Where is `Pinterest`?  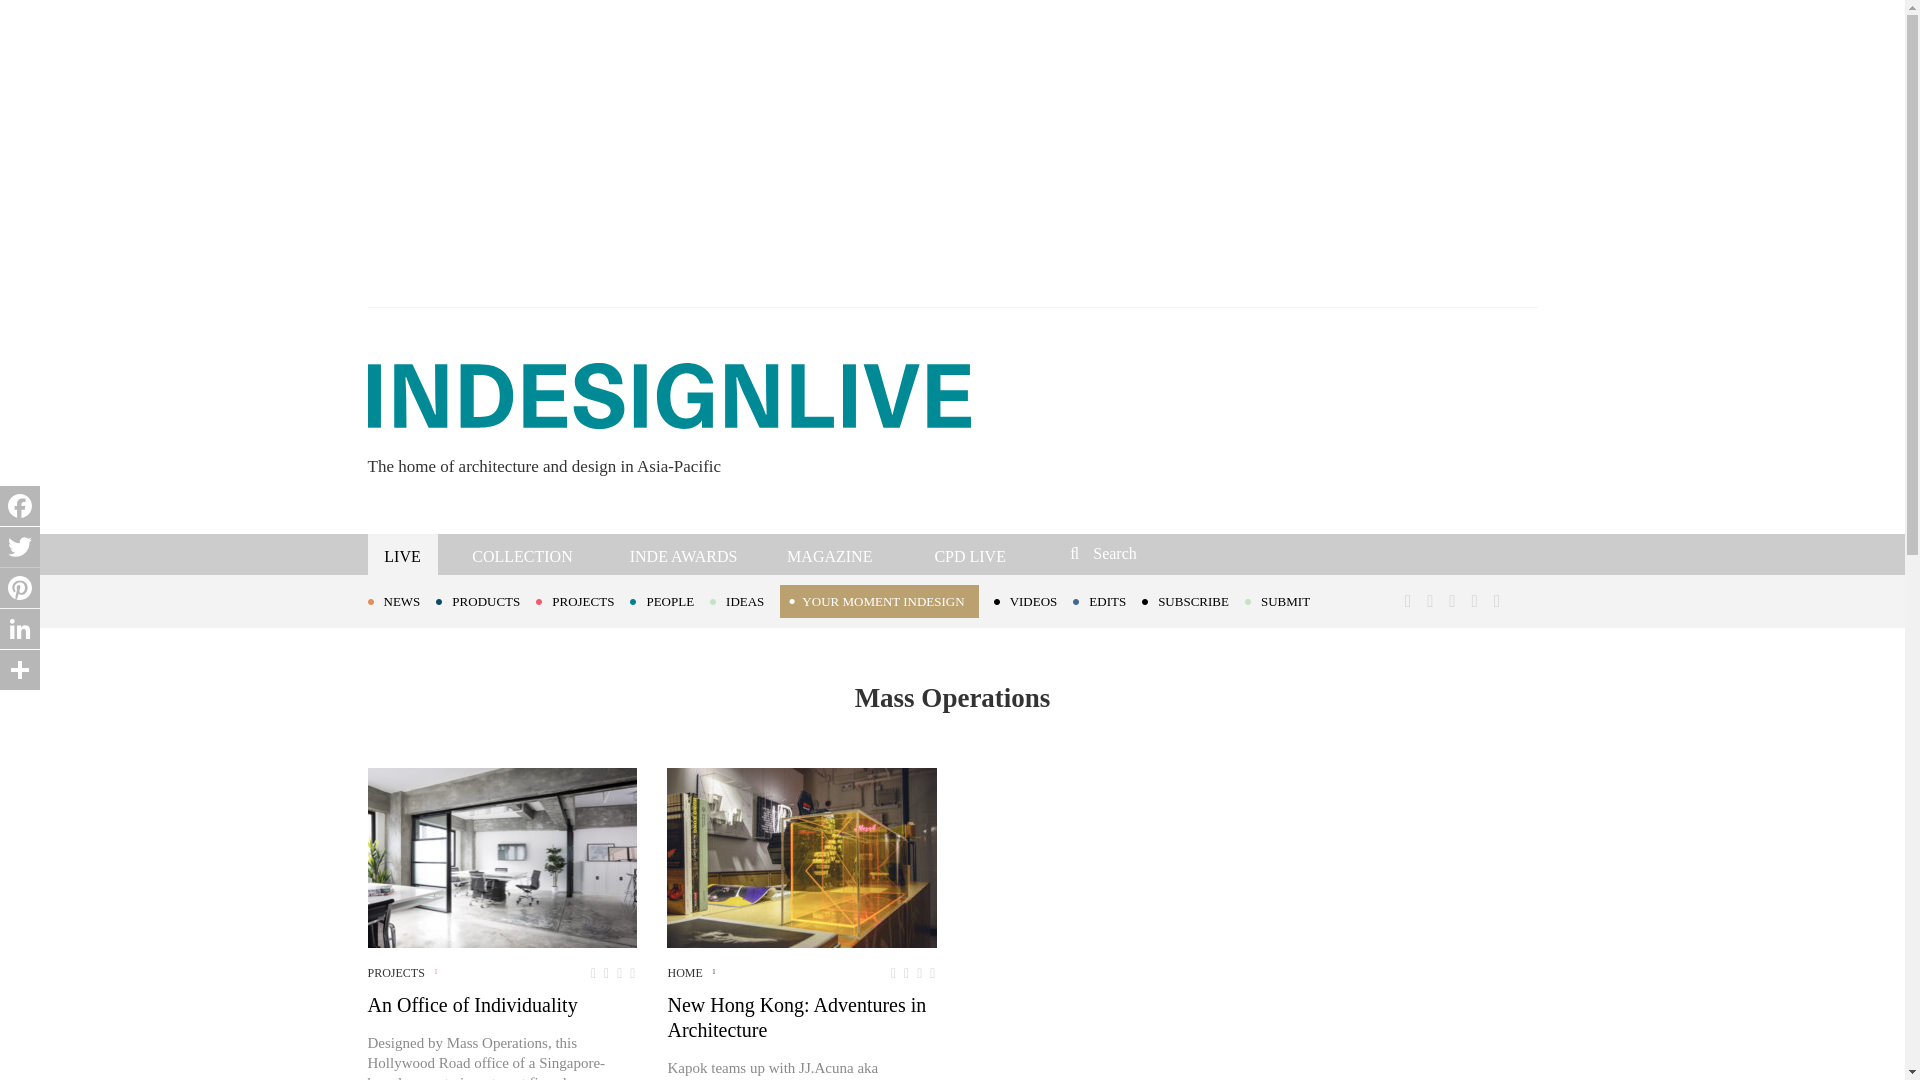 Pinterest is located at coordinates (20, 588).